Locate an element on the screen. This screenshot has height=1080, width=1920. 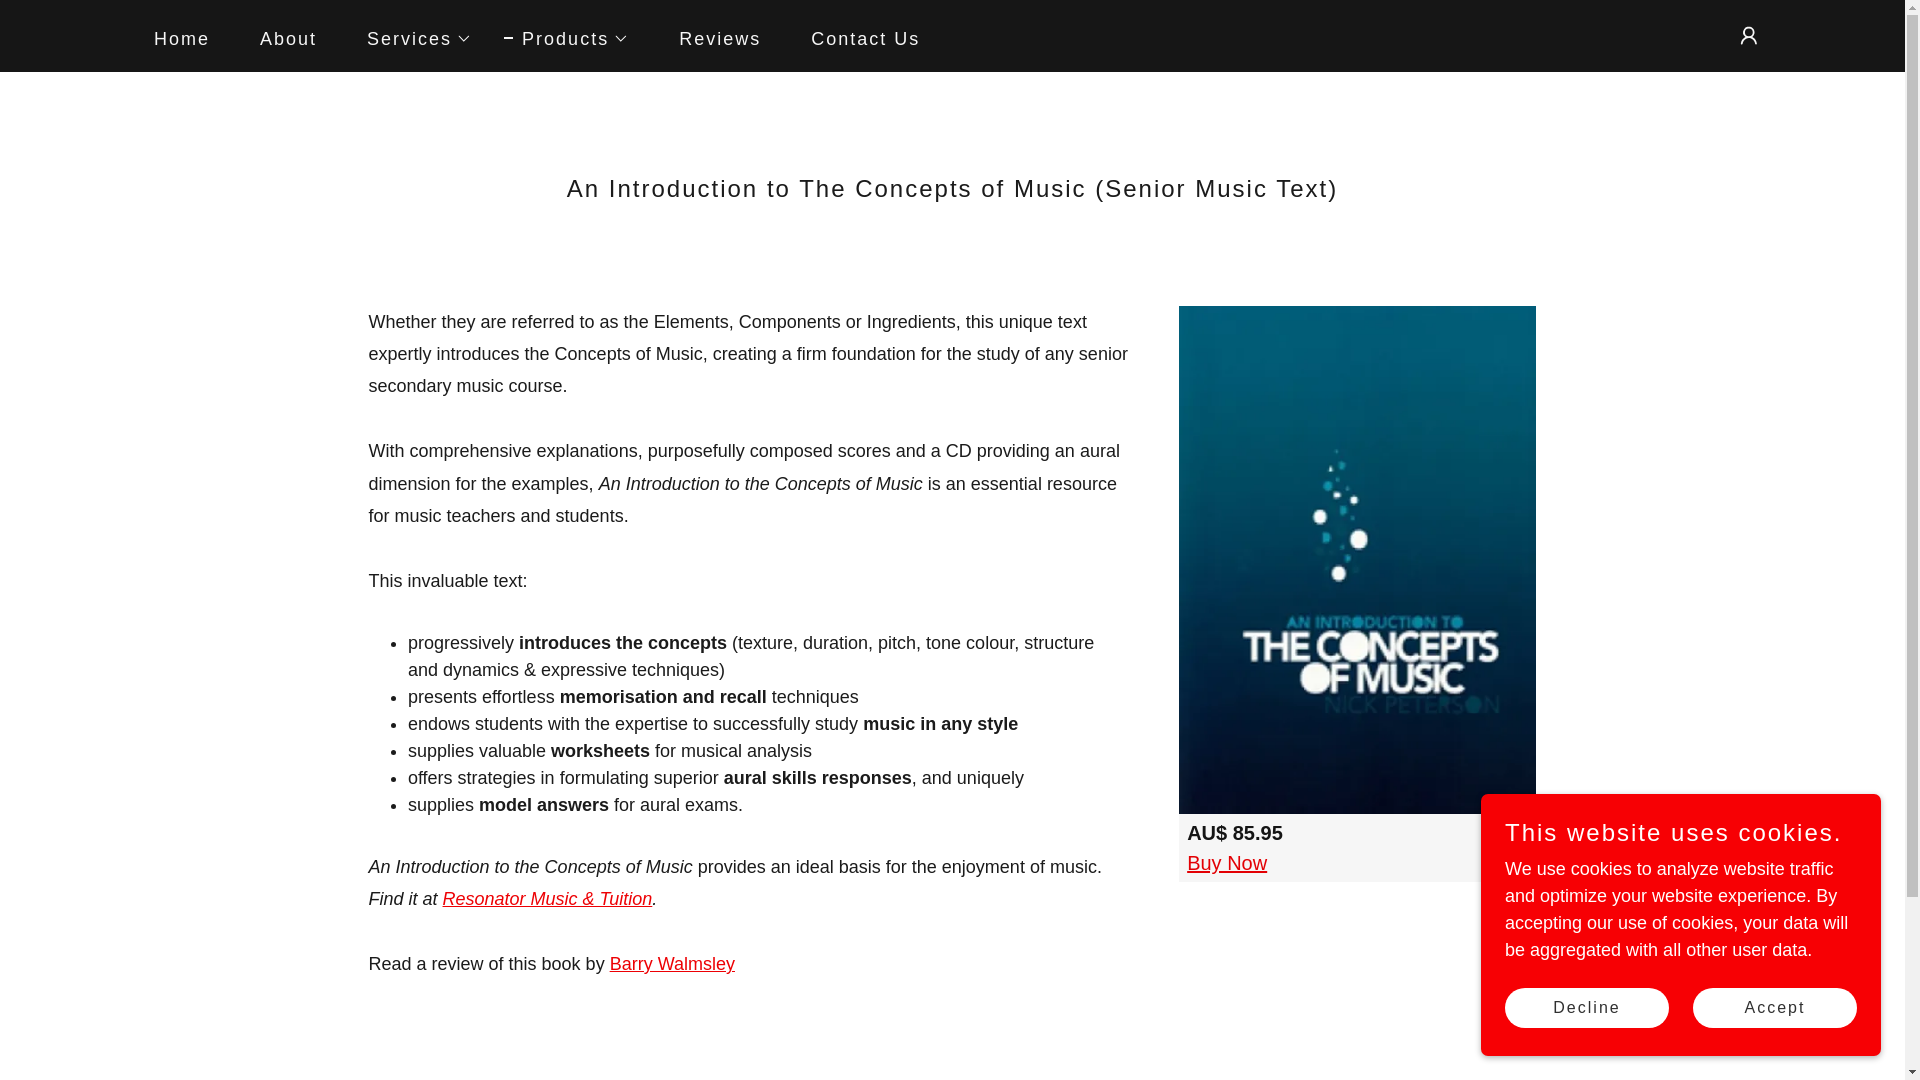
Services is located at coordinates (410, 37).